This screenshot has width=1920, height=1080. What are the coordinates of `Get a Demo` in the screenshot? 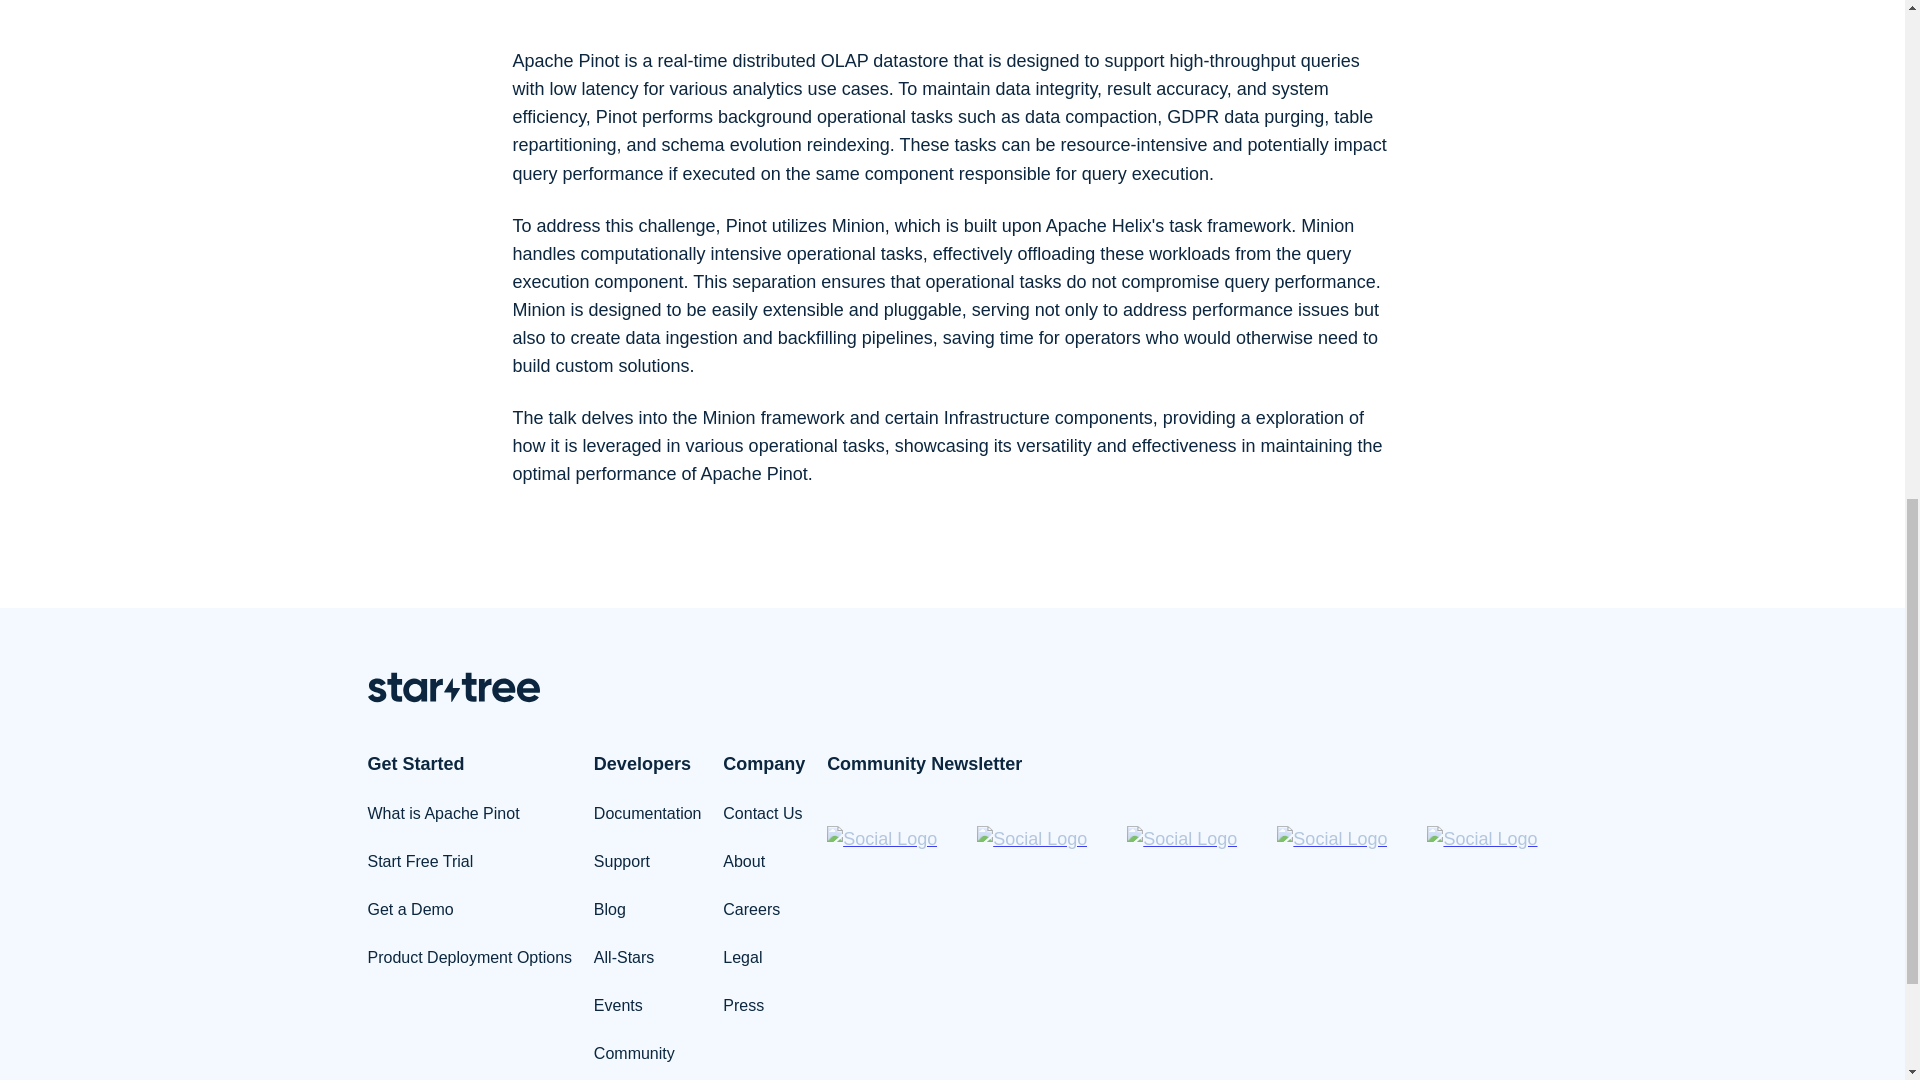 It's located at (410, 909).